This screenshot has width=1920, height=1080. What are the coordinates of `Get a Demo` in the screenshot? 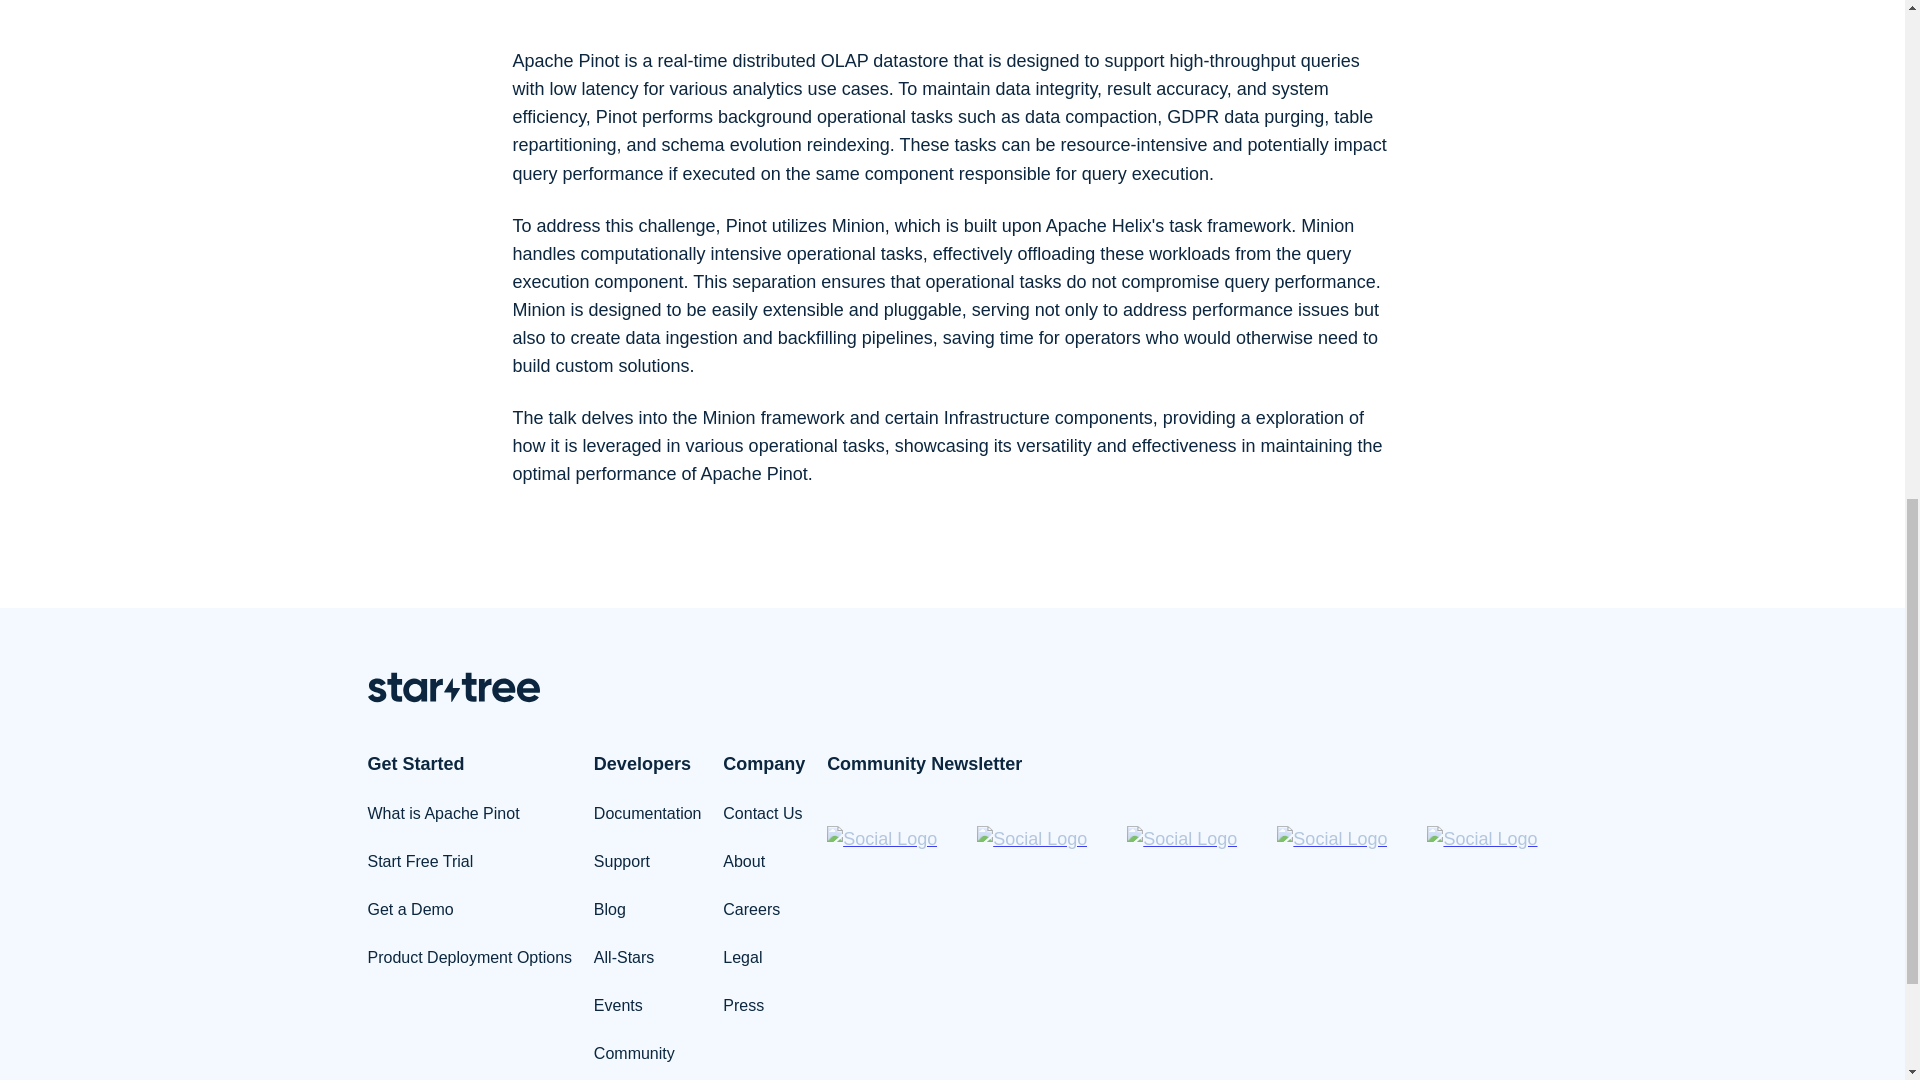 It's located at (410, 909).